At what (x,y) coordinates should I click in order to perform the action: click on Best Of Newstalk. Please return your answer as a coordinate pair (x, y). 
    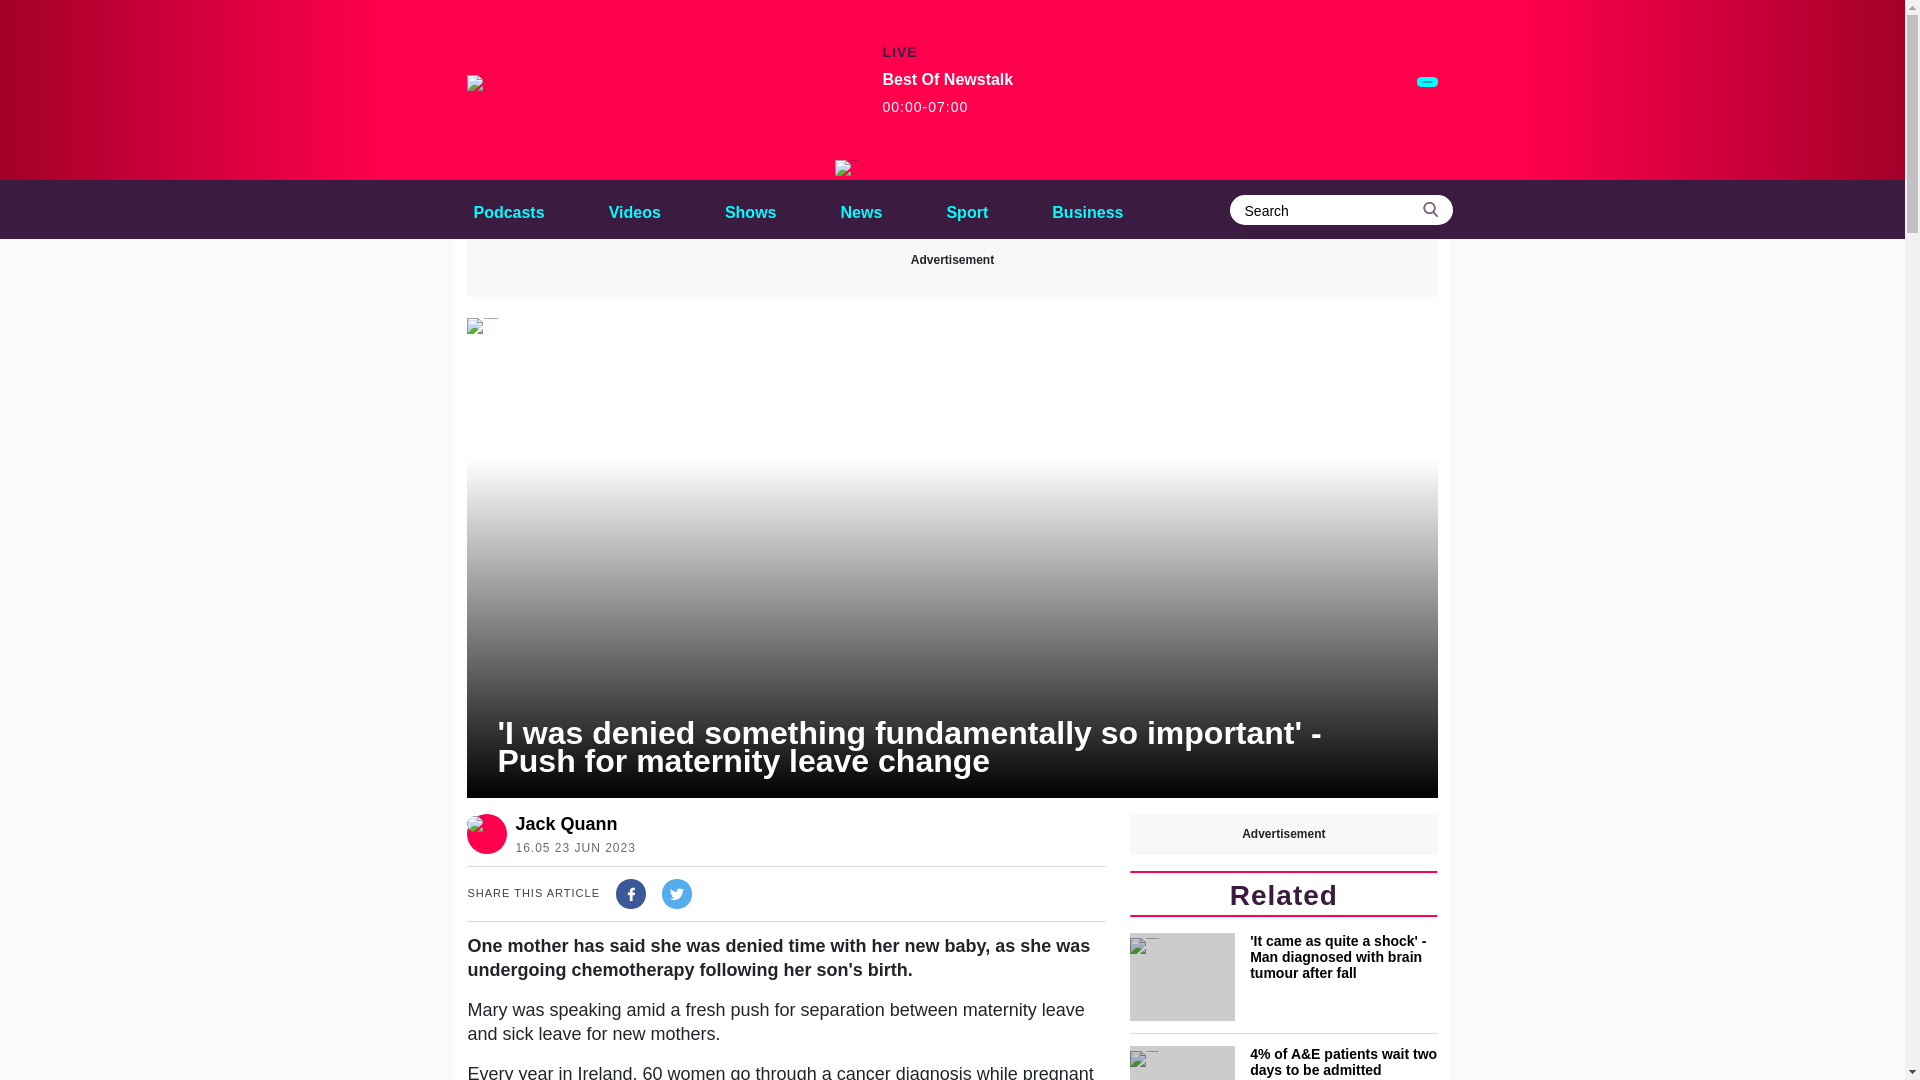
    Looking at the image, I should click on (846, 168).